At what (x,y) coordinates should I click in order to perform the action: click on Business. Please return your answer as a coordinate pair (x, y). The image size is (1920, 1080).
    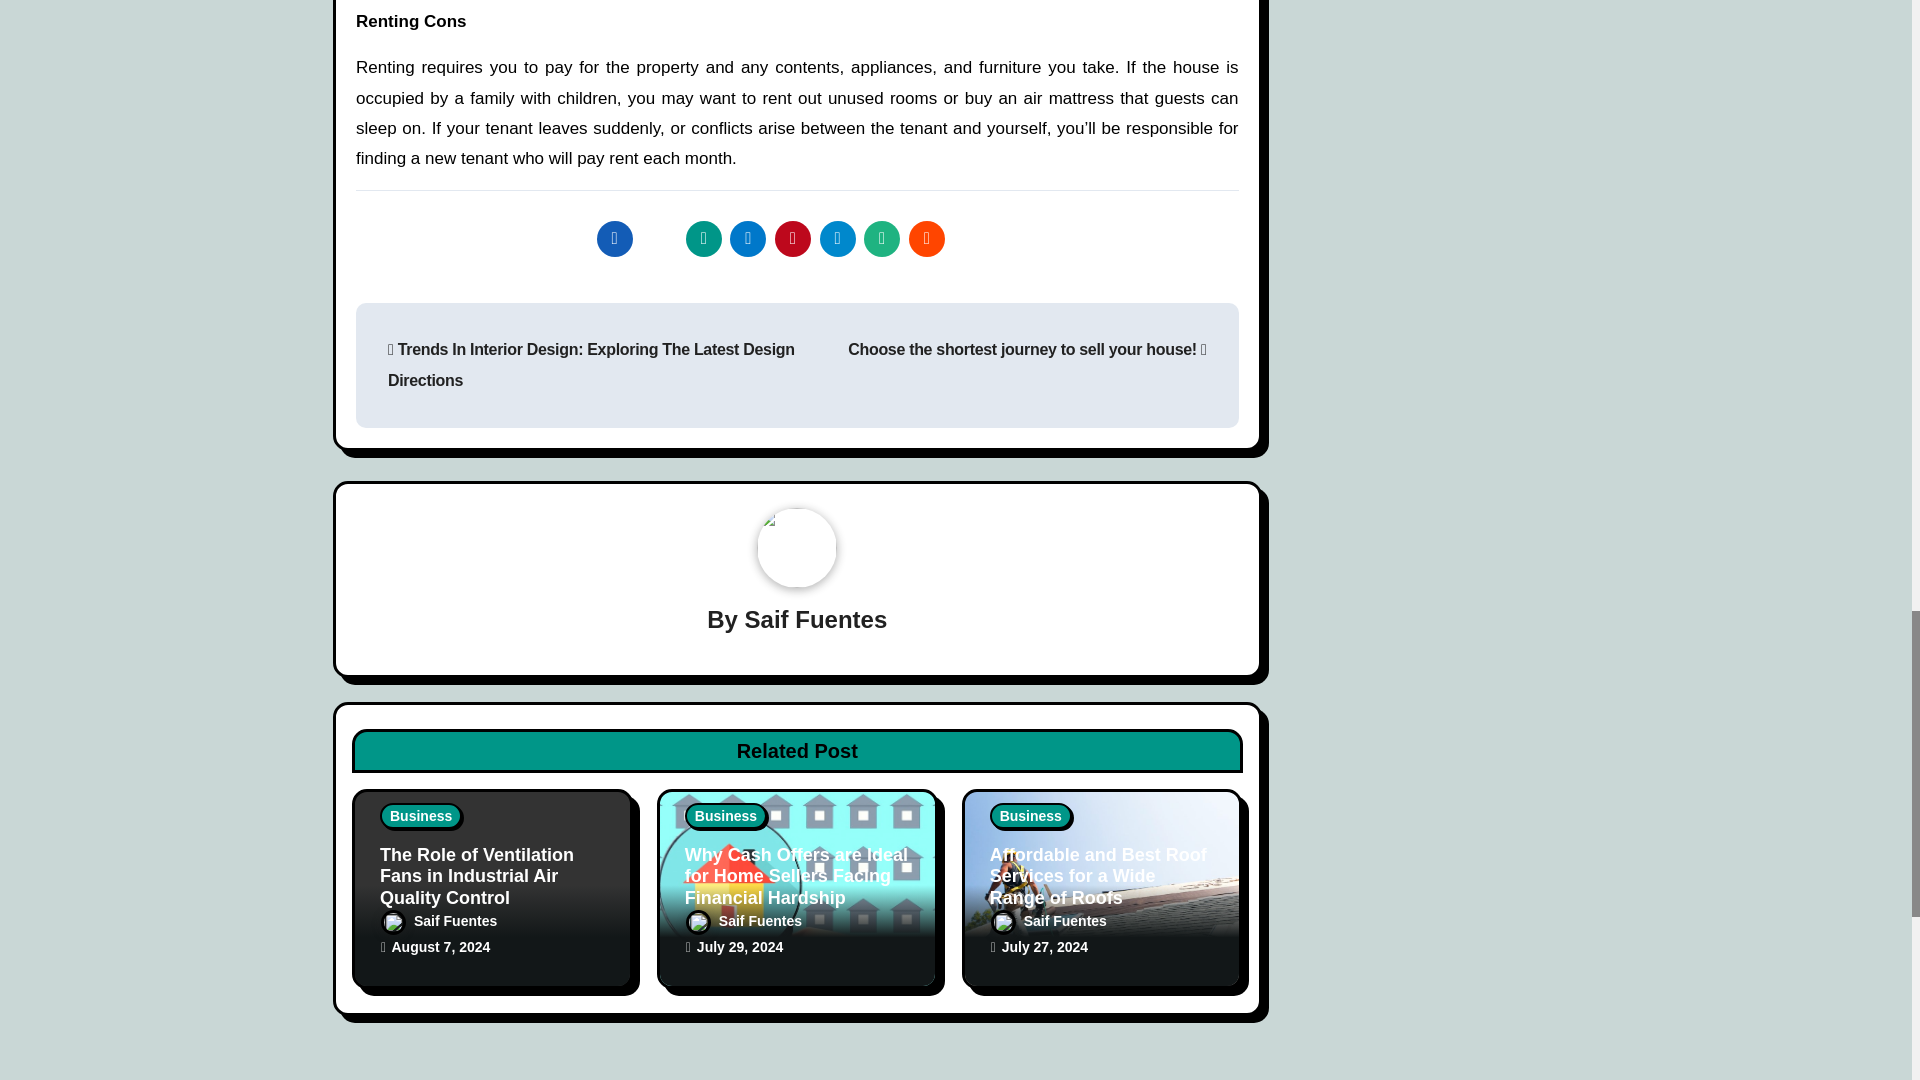
    Looking at the image, I should click on (421, 816).